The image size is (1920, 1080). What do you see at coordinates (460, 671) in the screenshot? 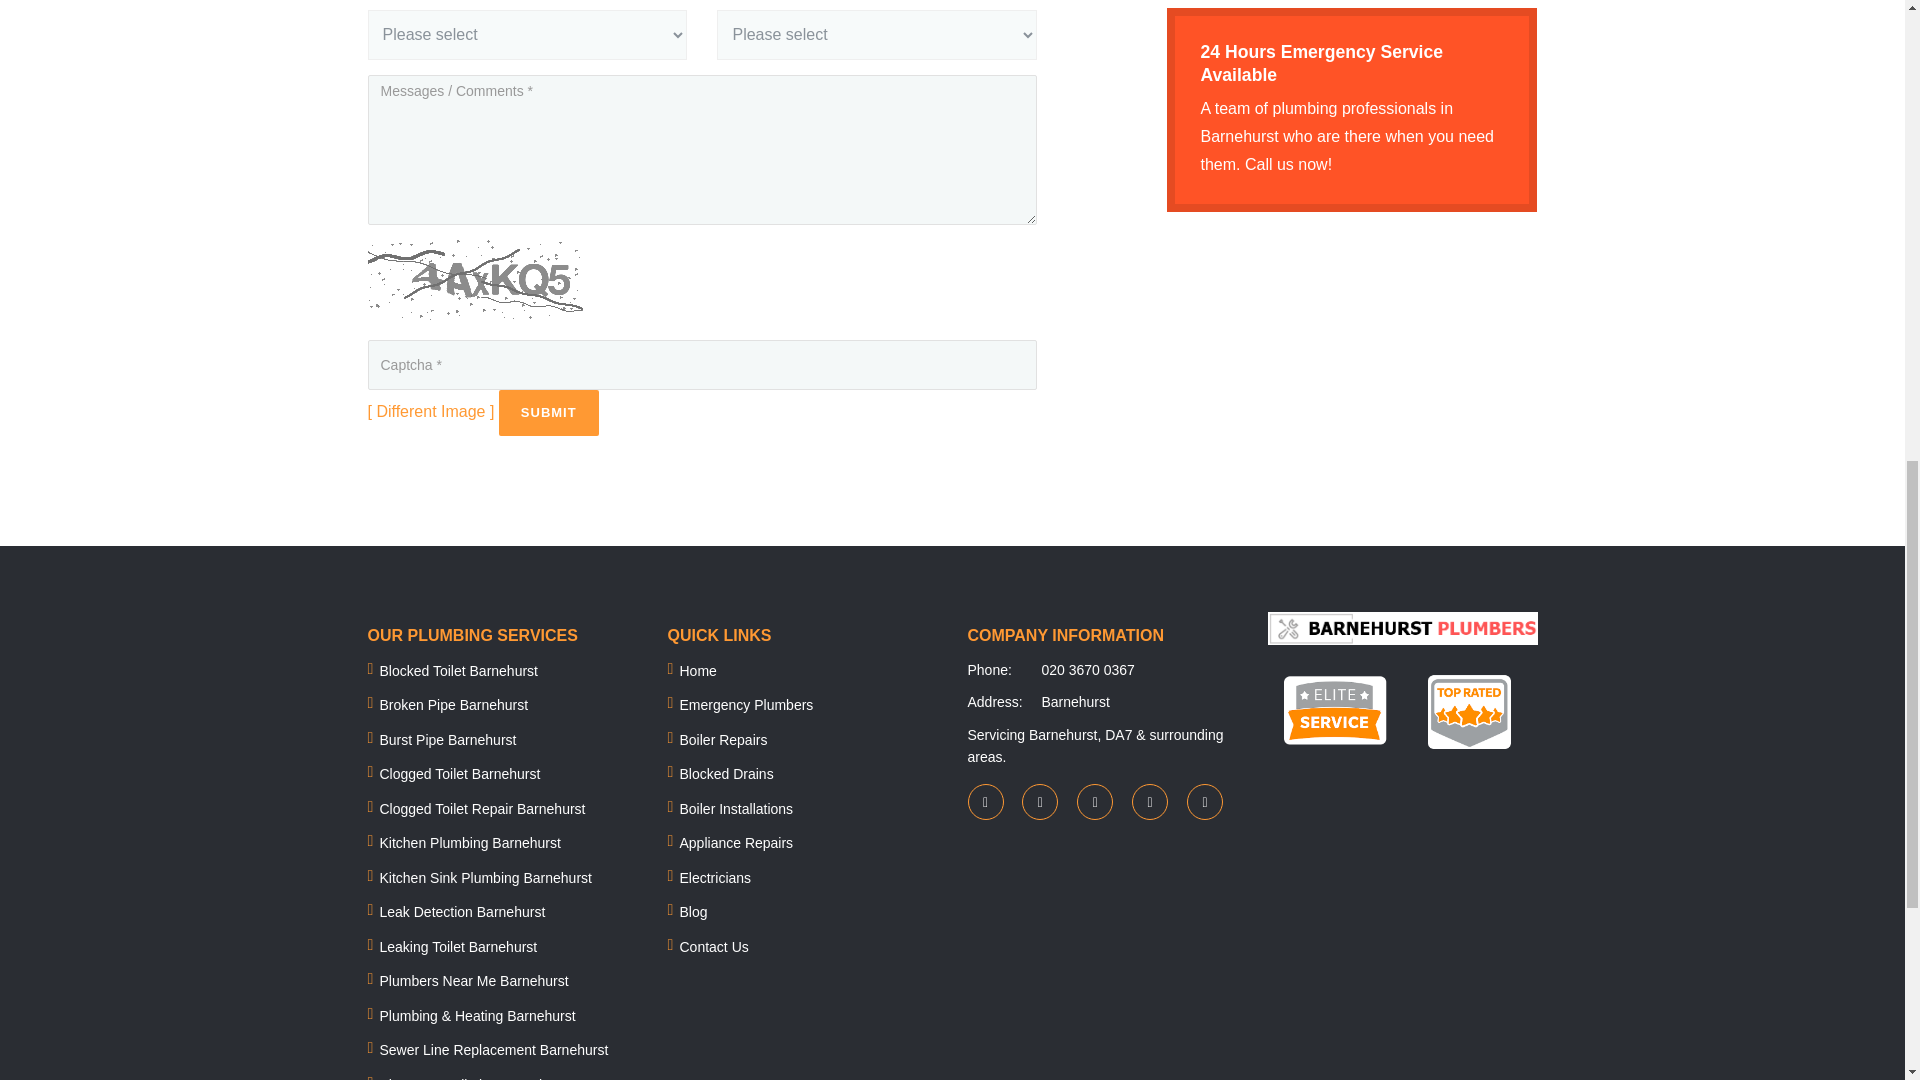
I see `Blocked Toilet Barnehurst` at bounding box center [460, 671].